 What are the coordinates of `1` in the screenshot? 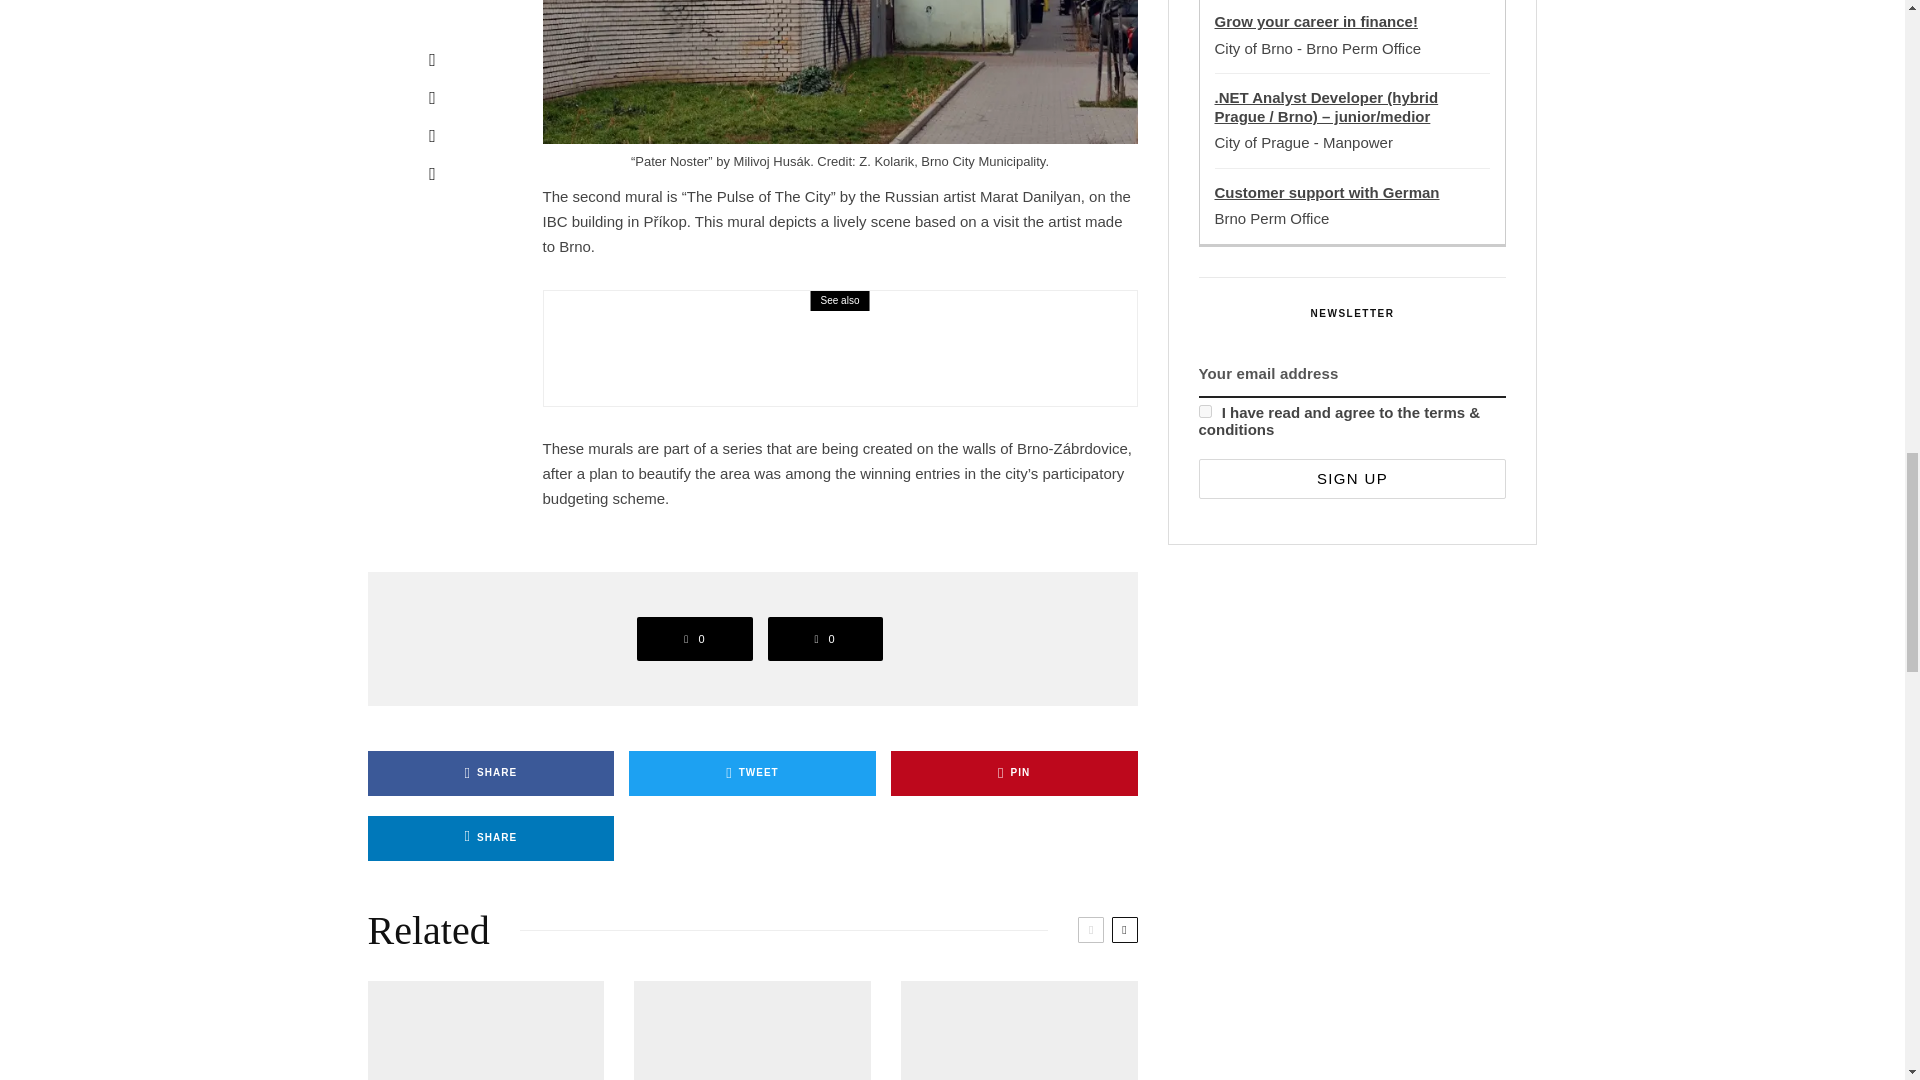 It's located at (1204, 411).